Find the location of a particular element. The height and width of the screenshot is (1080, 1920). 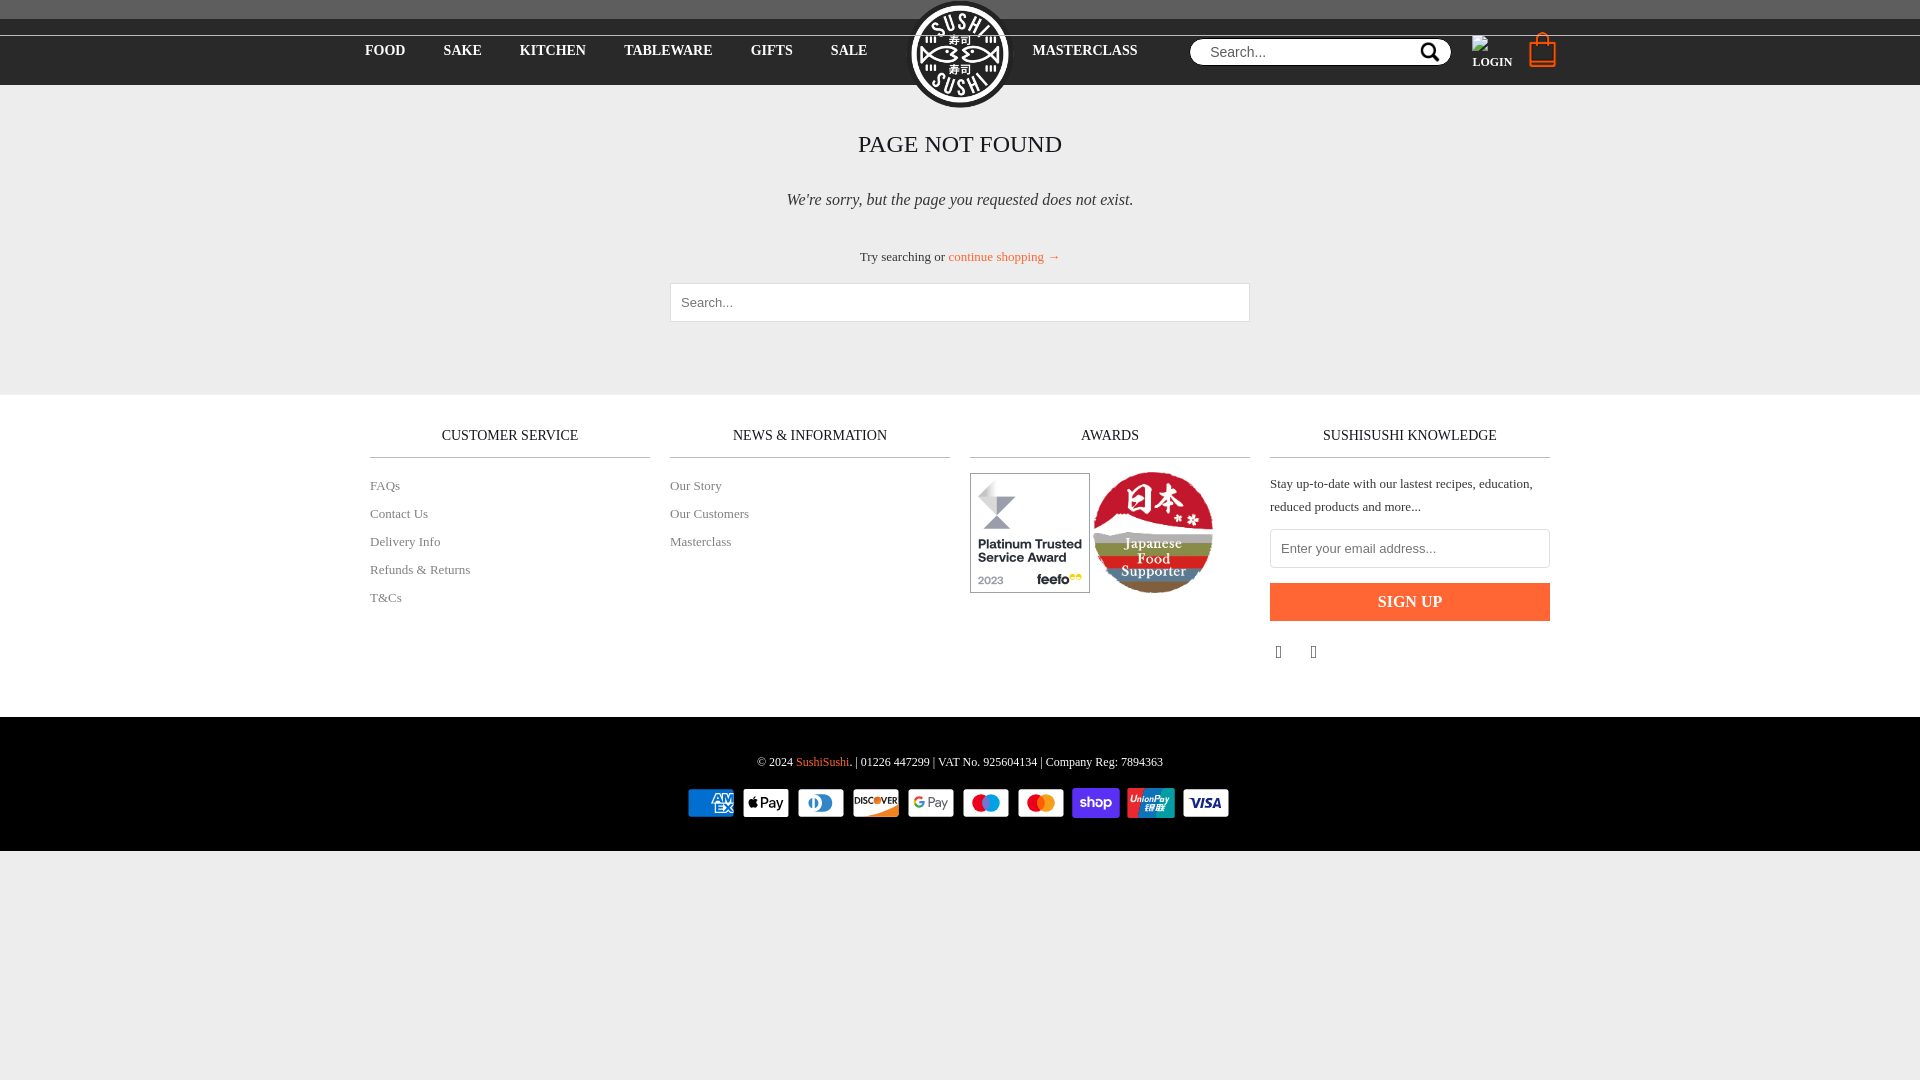

Contact Us is located at coordinates (399, 513).